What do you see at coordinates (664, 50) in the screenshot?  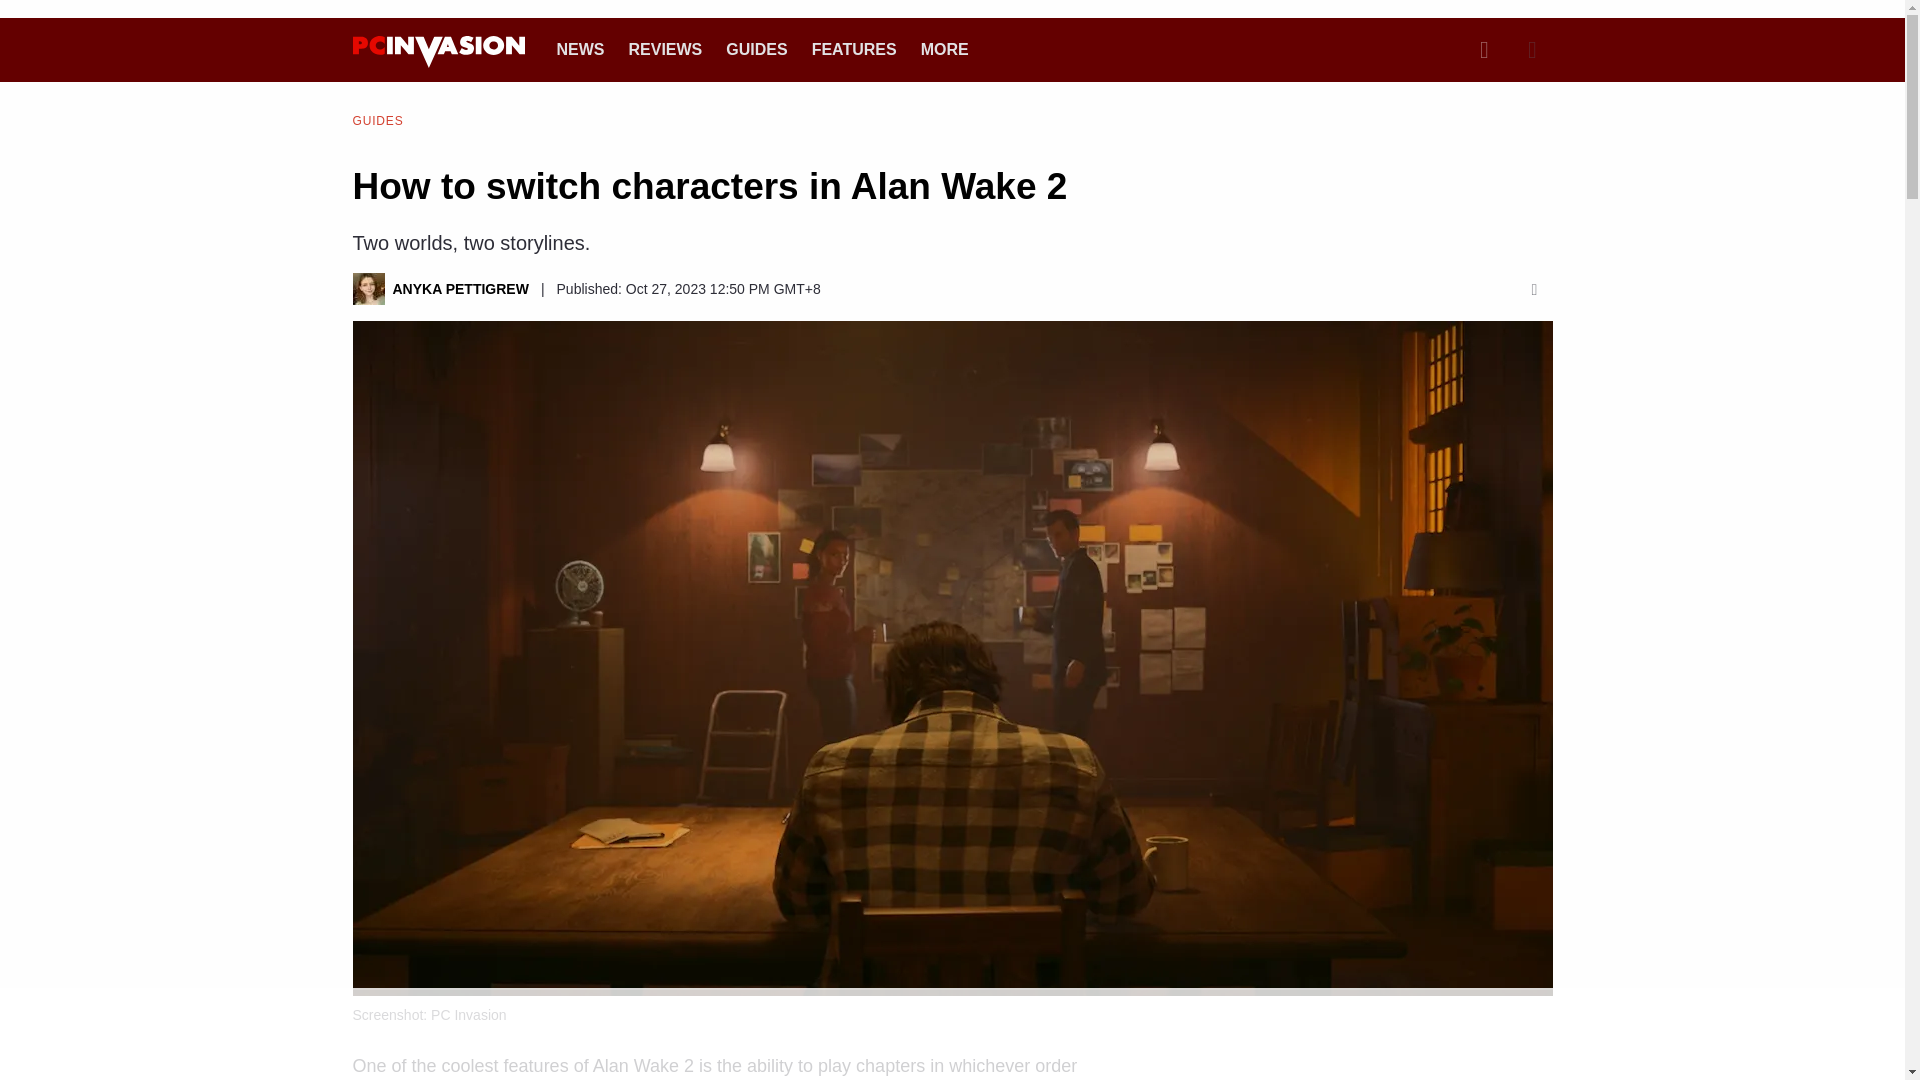 I see `REVIEWS` at bounding box center [664, 50].